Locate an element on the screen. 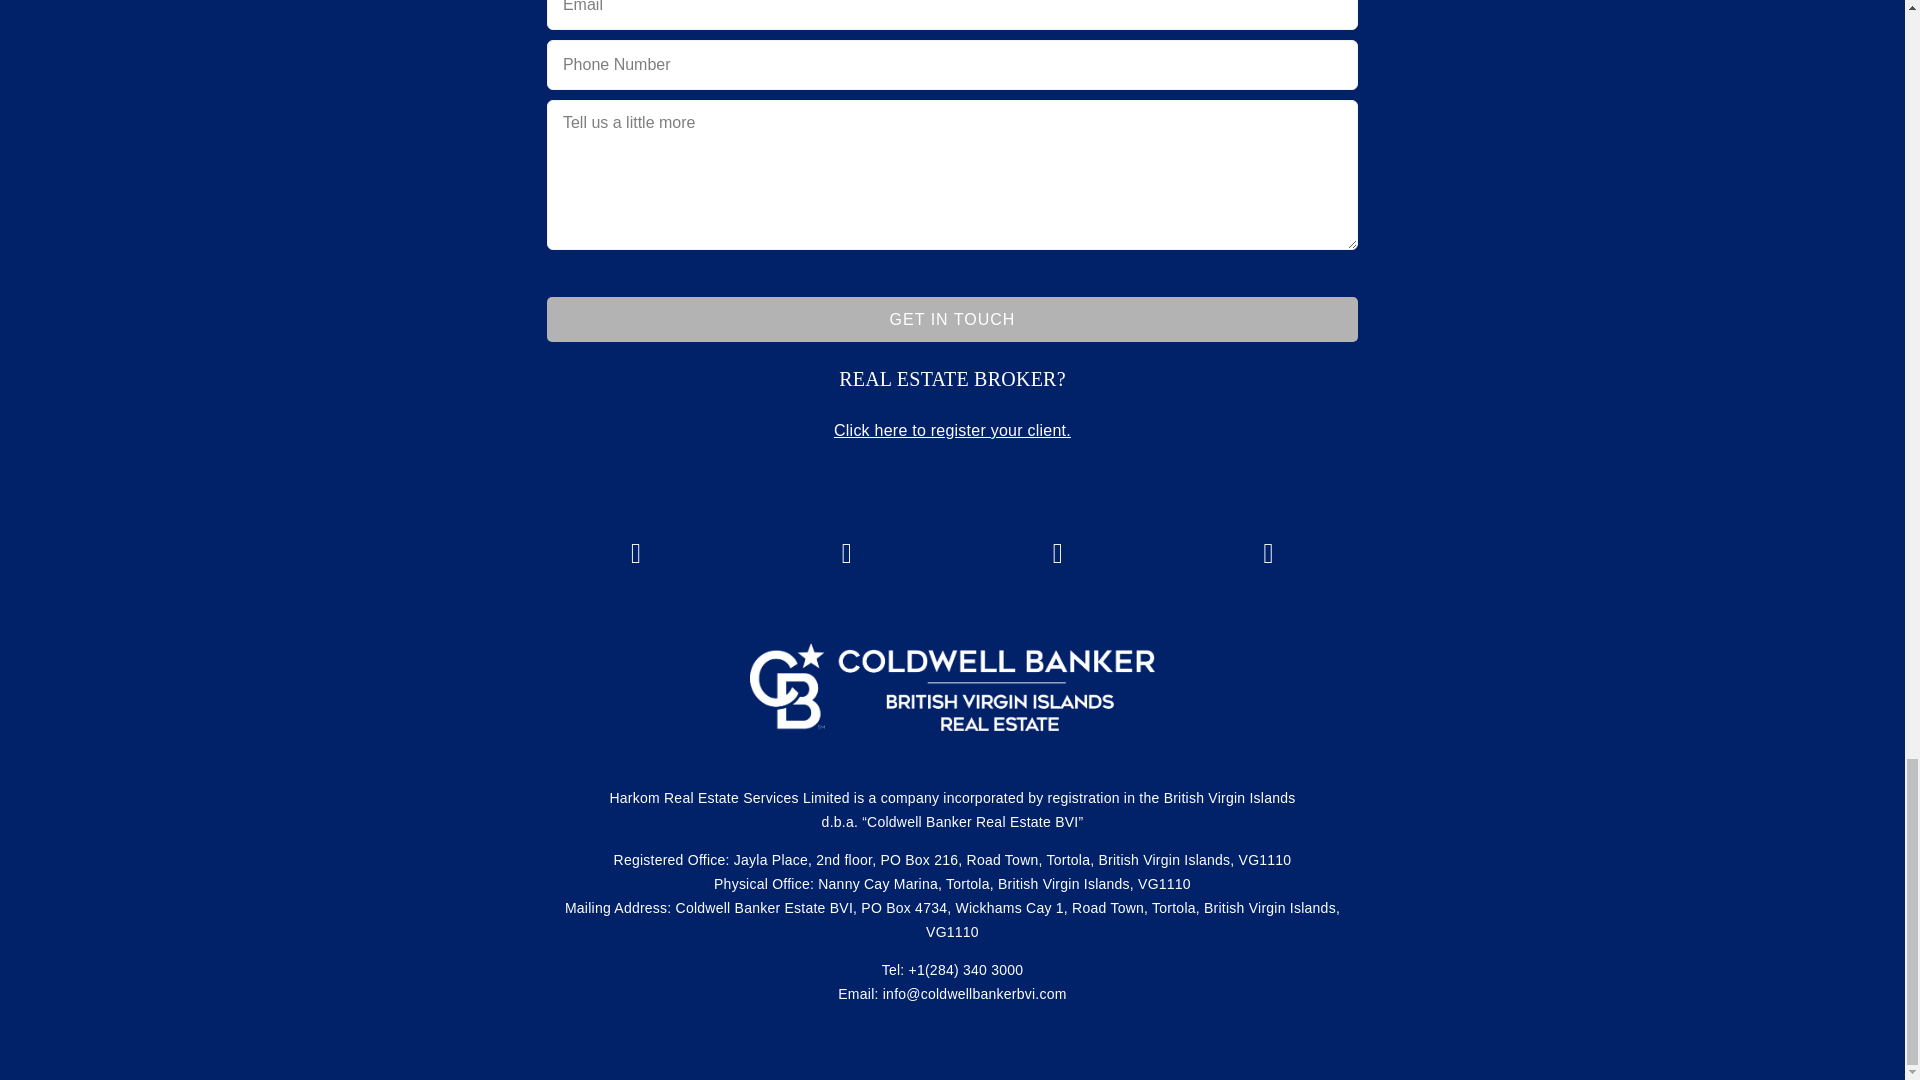 The width and height of the screenshot is (1920, 1080). GET IN TOUCH is located at coordinates (952, 320).